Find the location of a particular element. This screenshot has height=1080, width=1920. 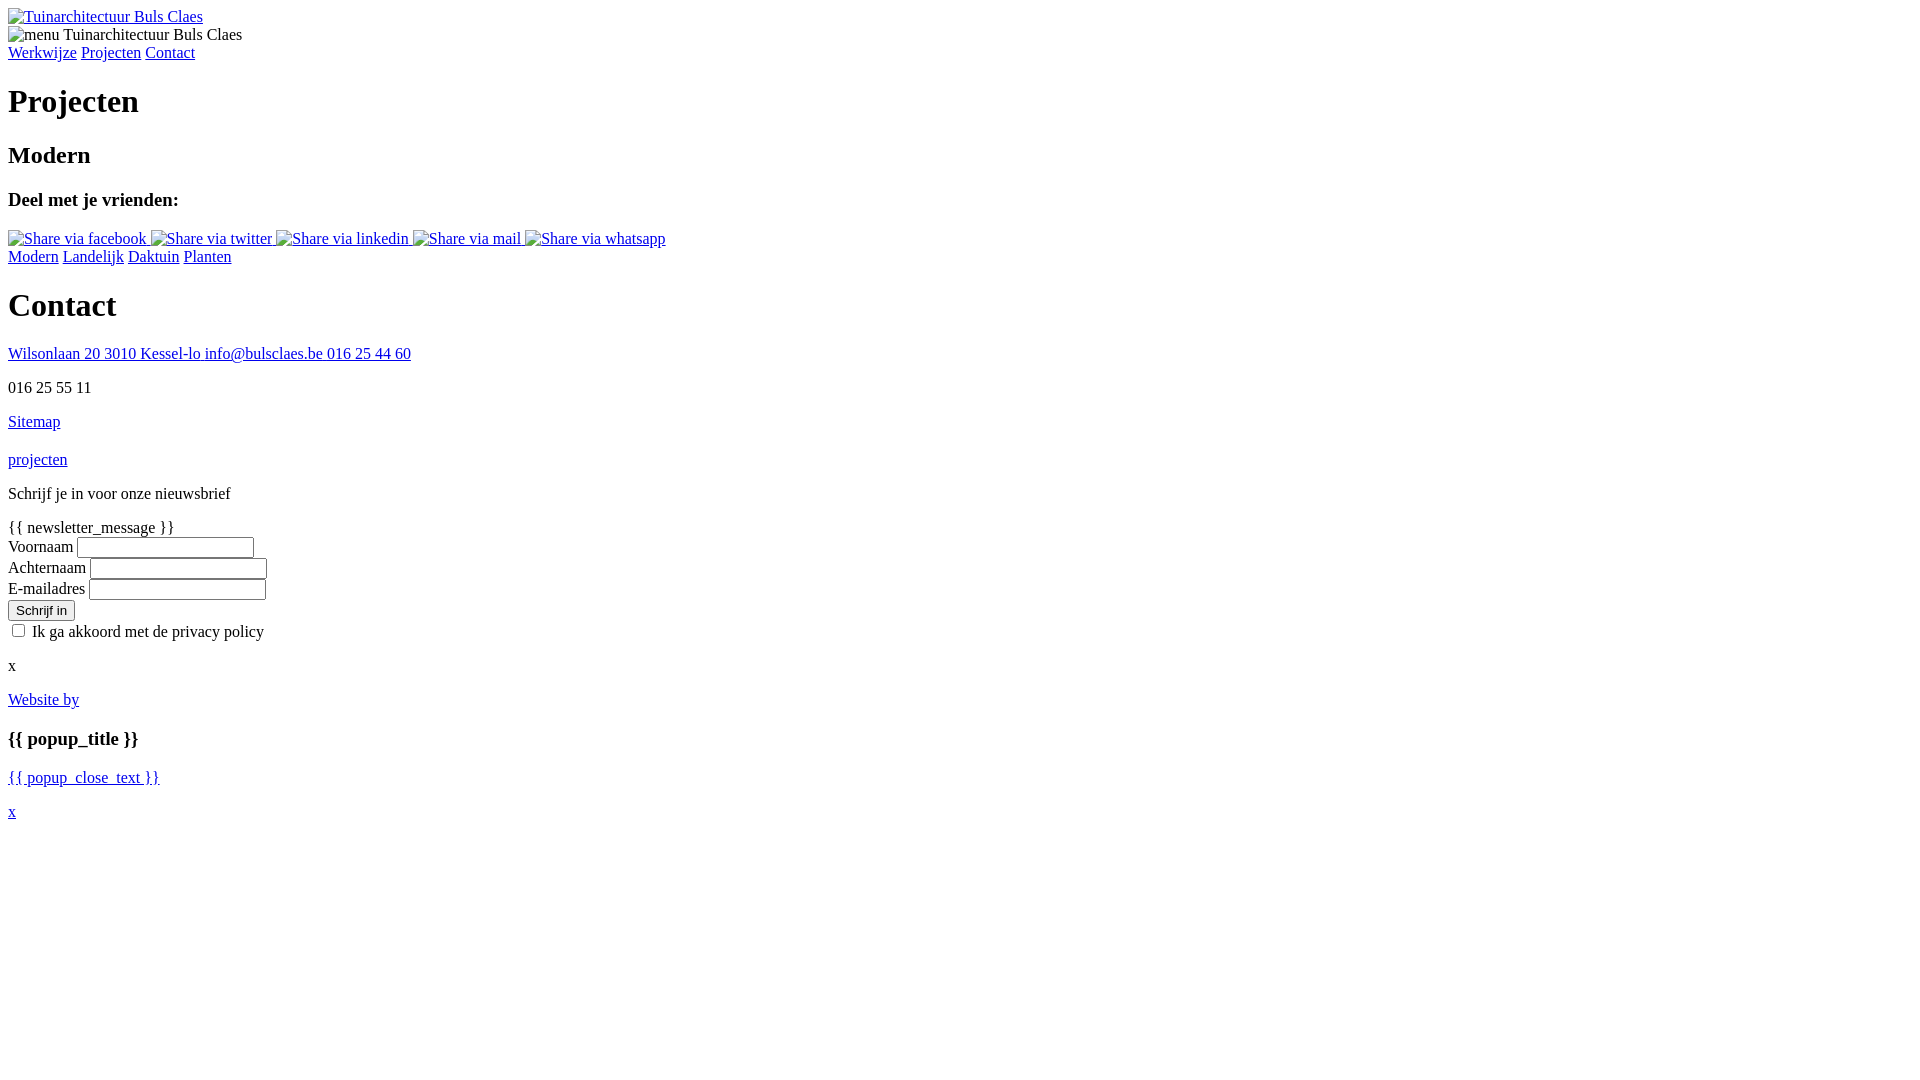

Modern is located at coordinates (34, 256).